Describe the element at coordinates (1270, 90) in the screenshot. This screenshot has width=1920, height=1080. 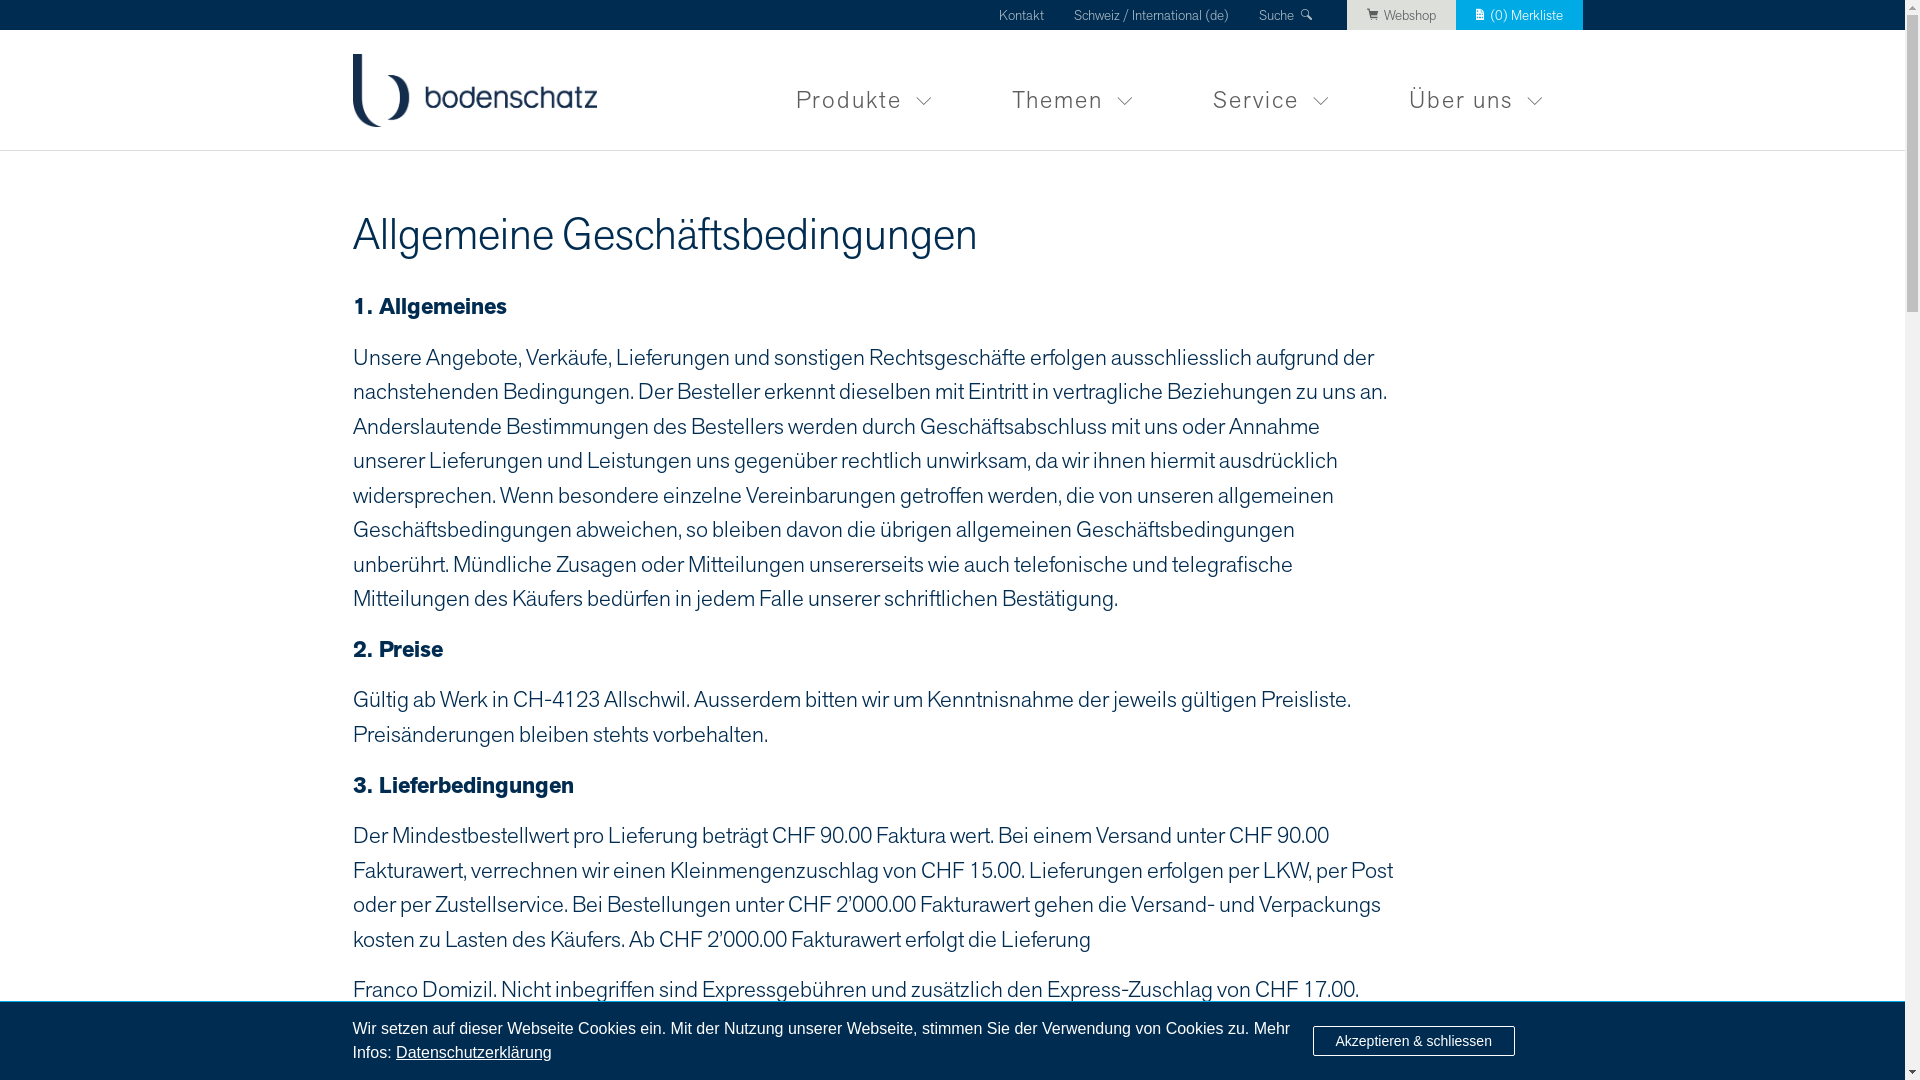
I see `Service` at that location.